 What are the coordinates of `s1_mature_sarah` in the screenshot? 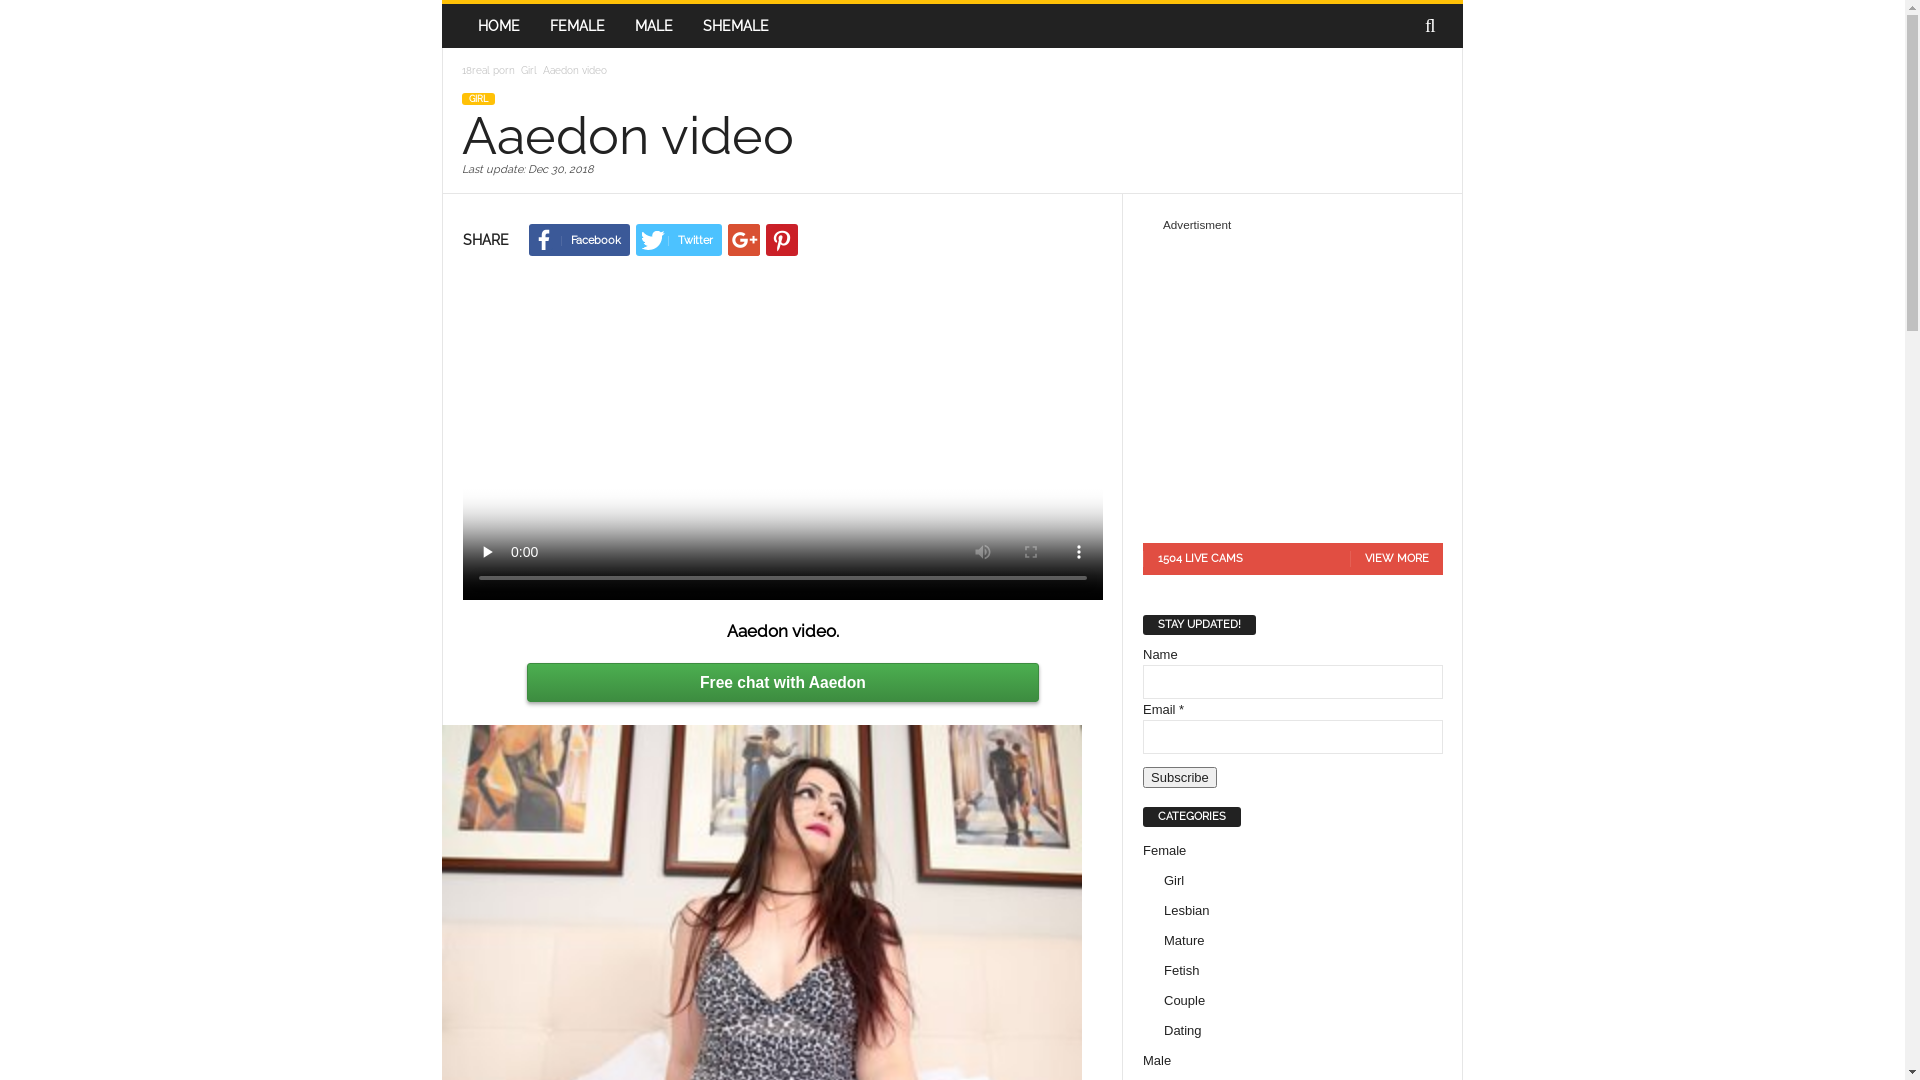 It's located at (1293, 380).